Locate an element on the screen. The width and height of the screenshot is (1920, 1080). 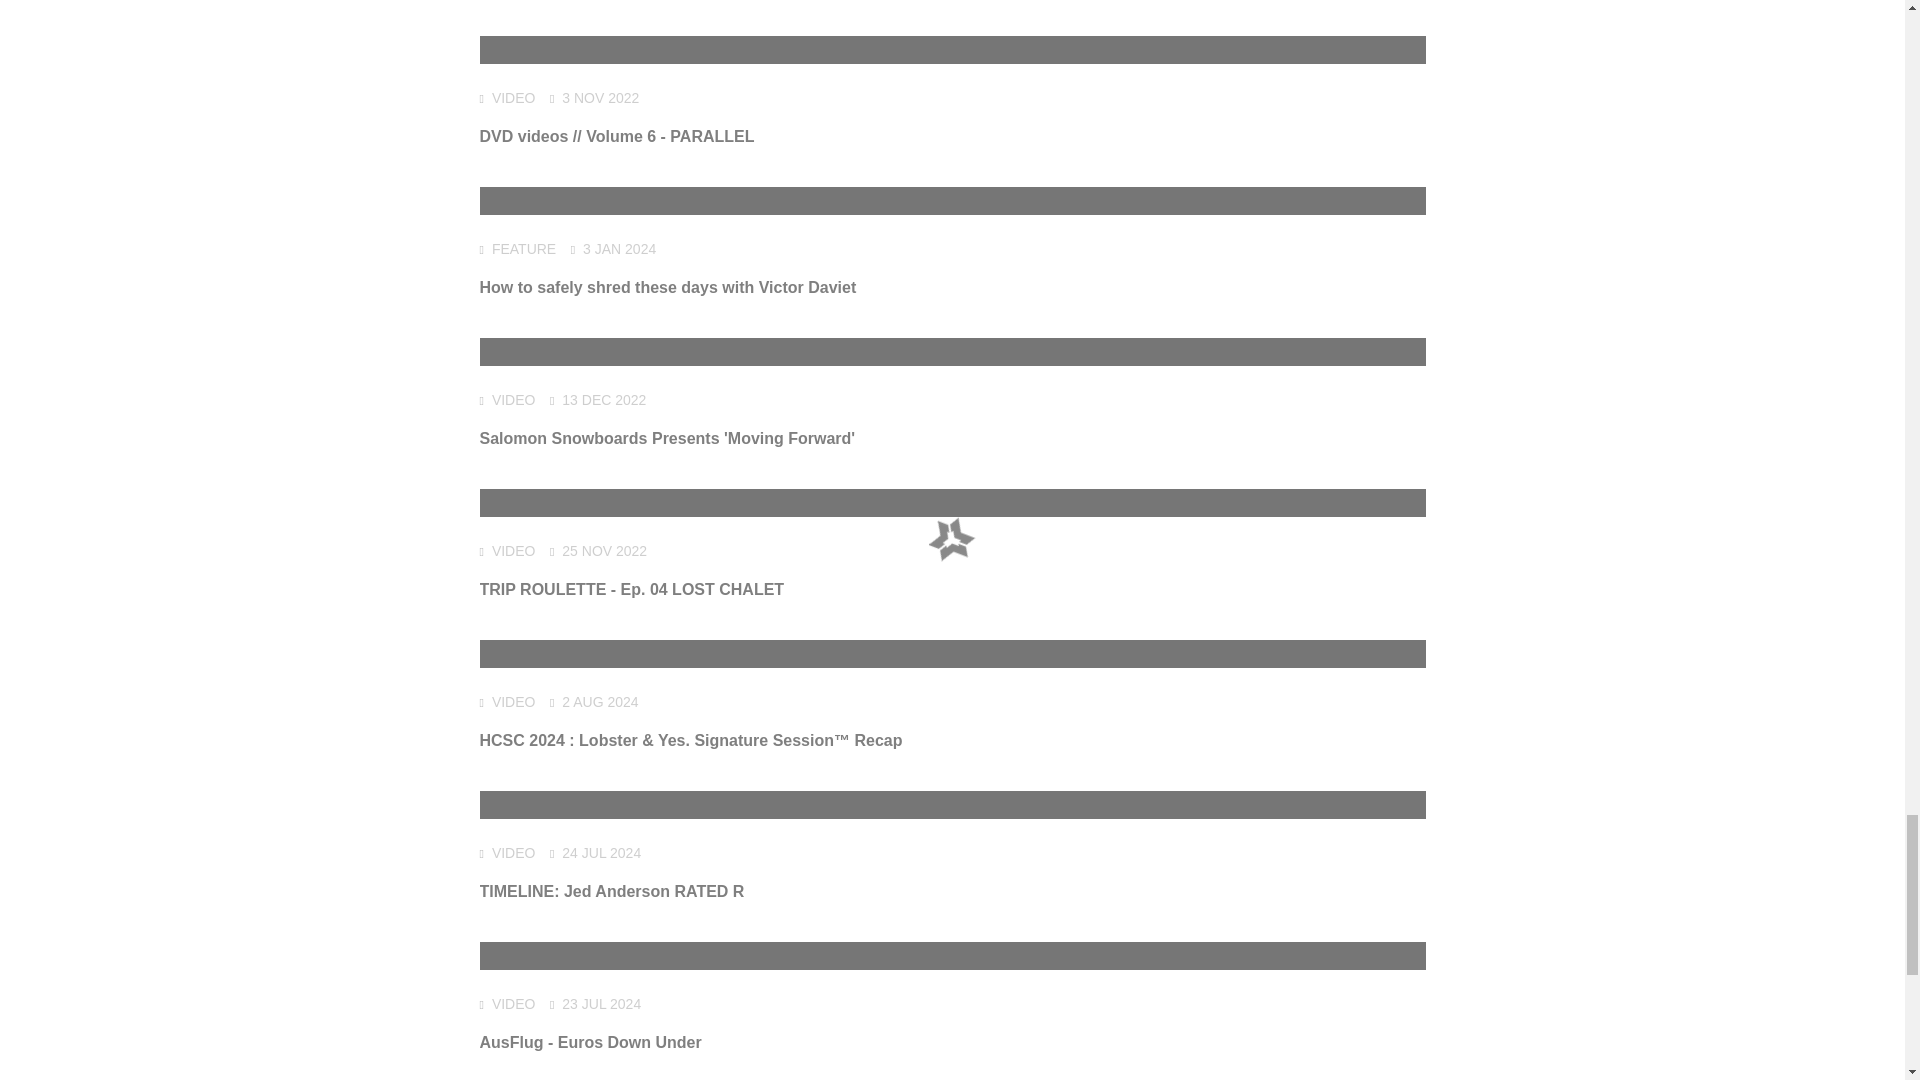
AusFlug - Euros Down Under is located at coordinates (591, 1042).